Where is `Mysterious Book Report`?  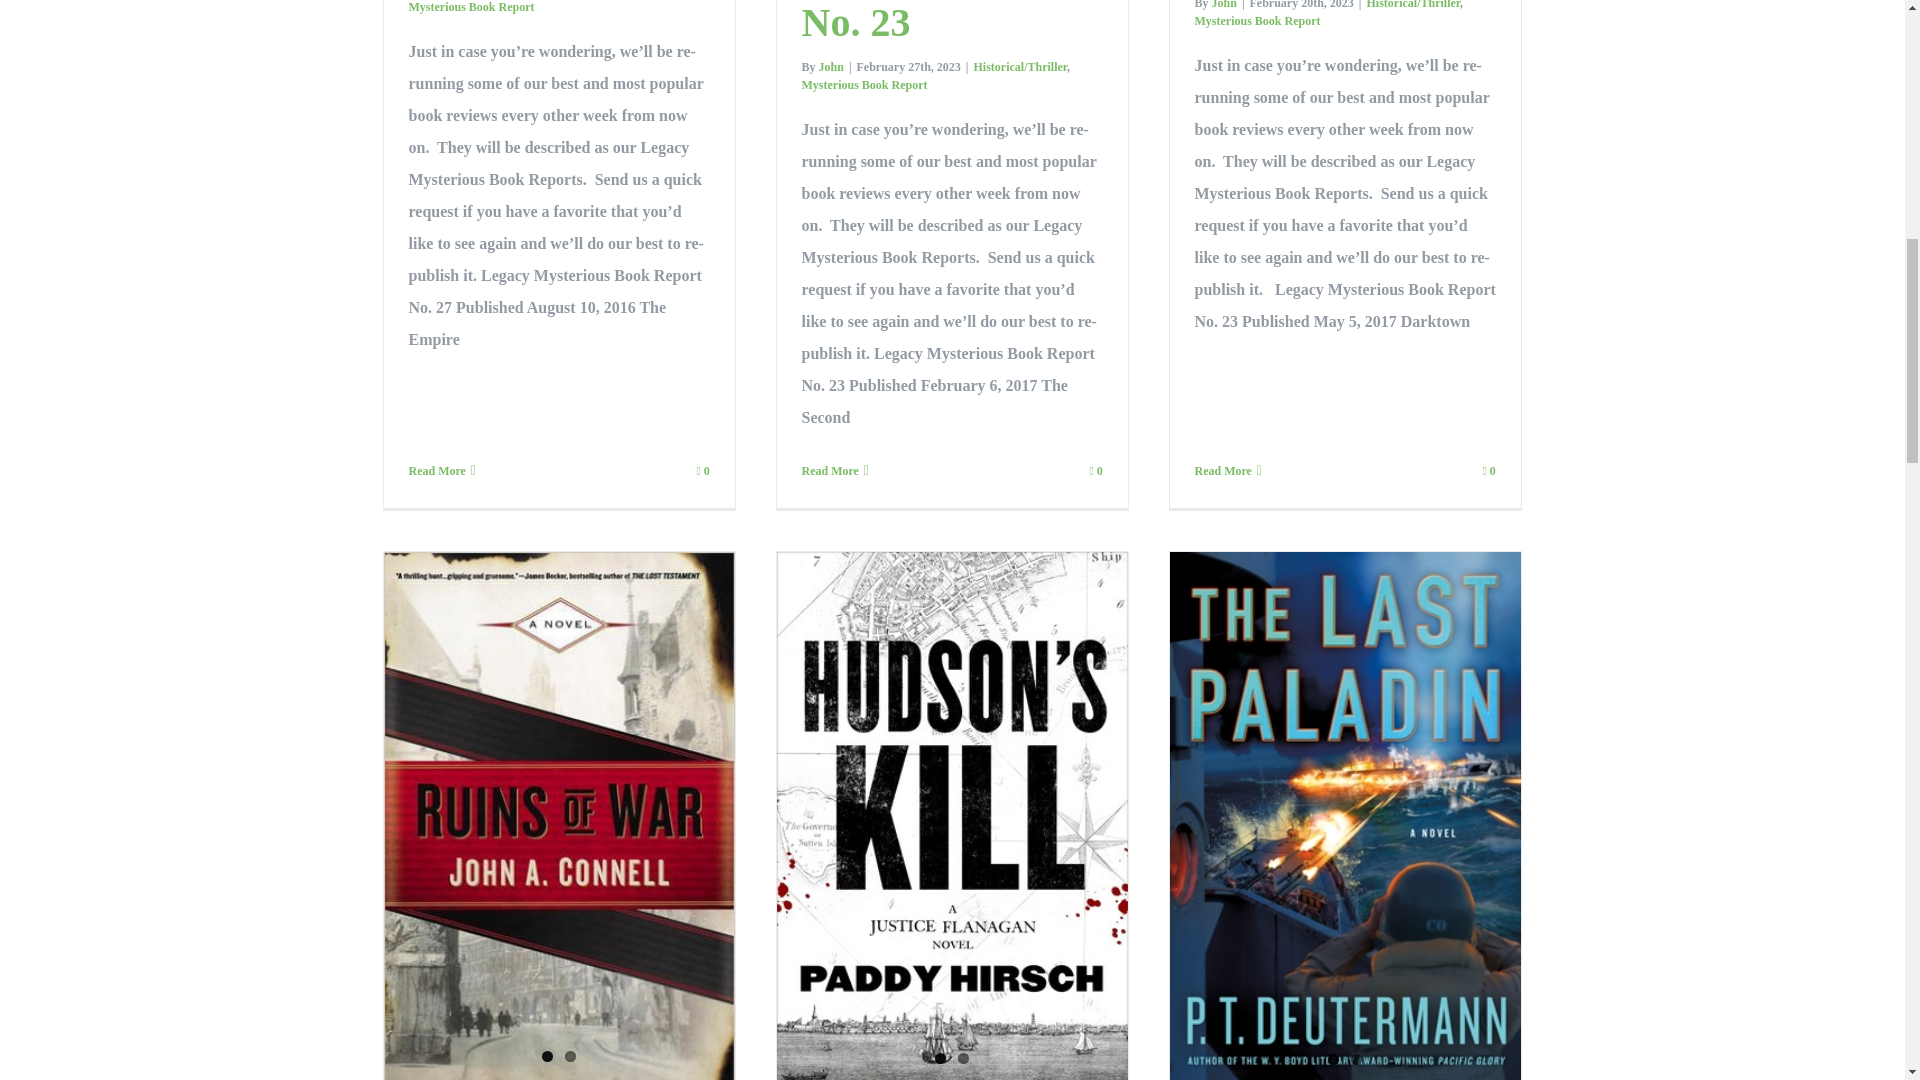 Mysterious Book Report is located at coordinates (470, 7).